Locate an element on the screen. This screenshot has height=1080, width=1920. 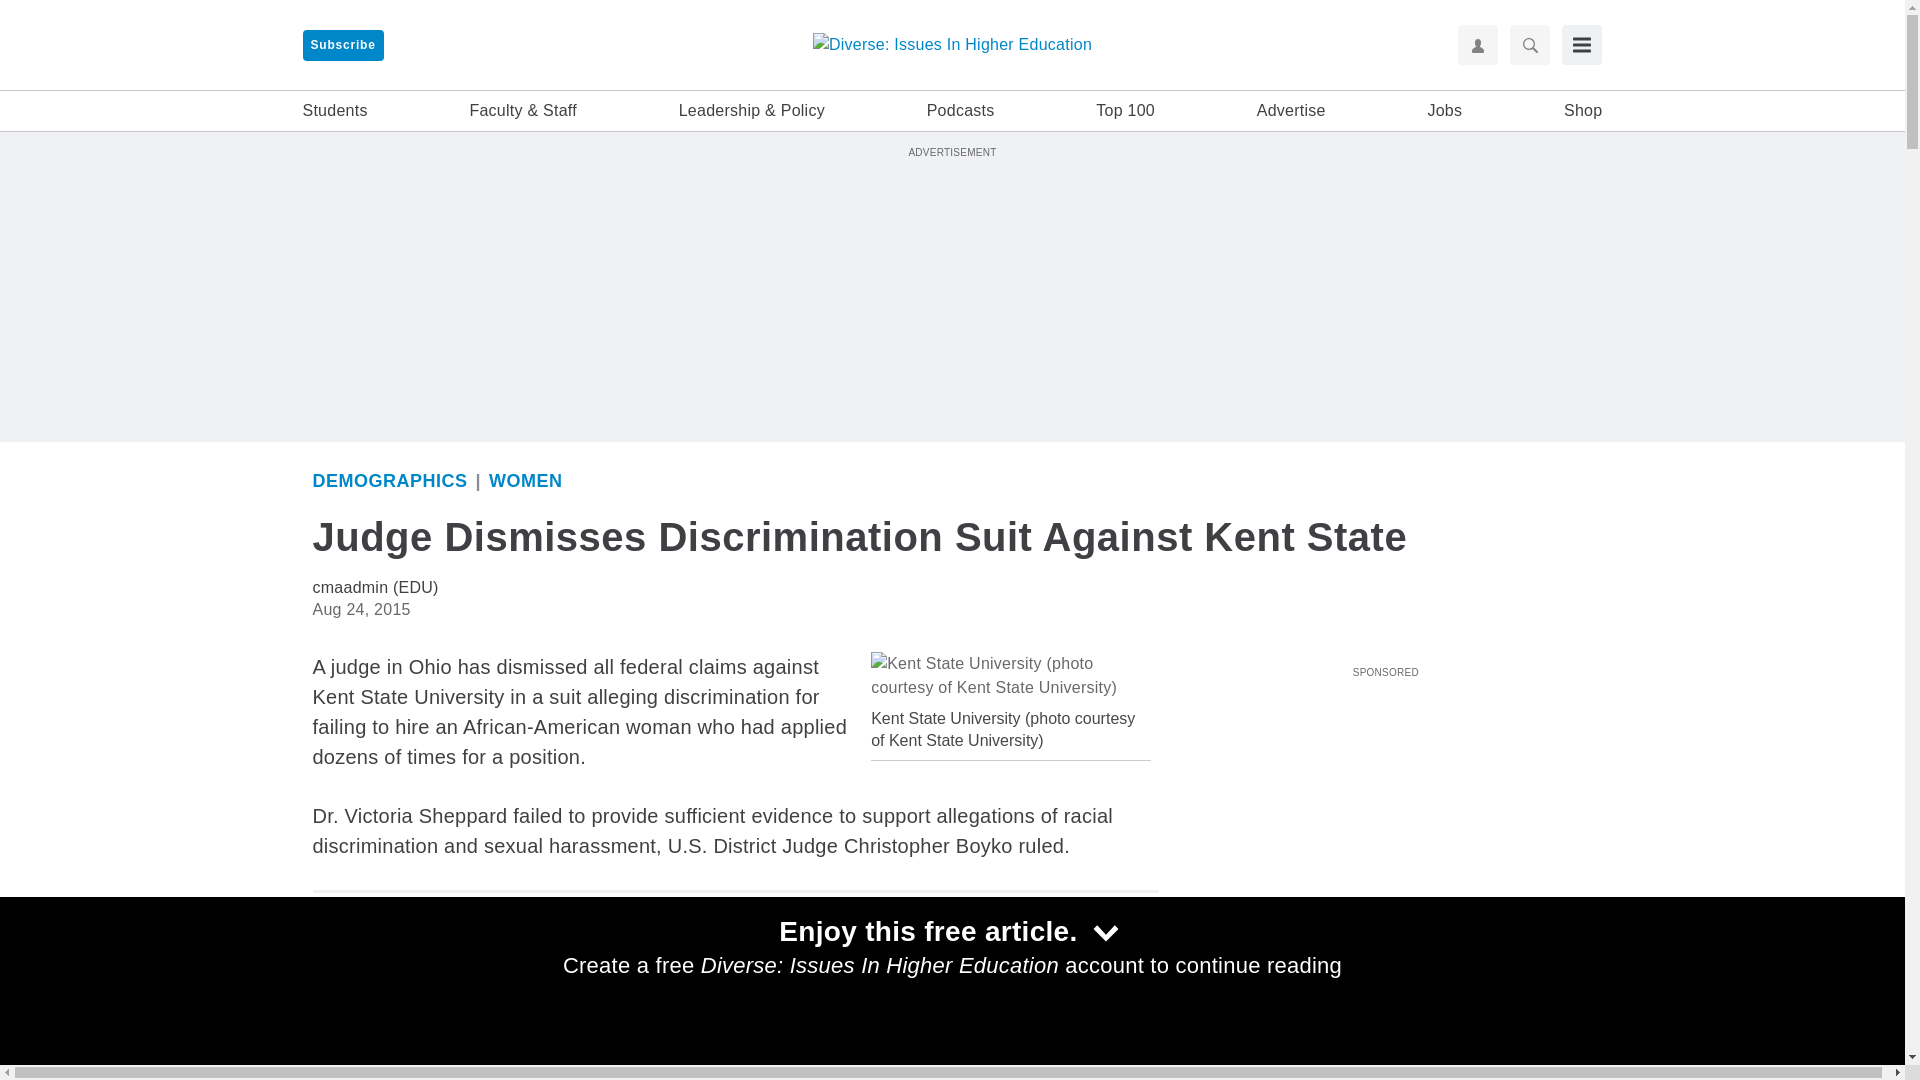
Students is located at coordinates (334, 111).